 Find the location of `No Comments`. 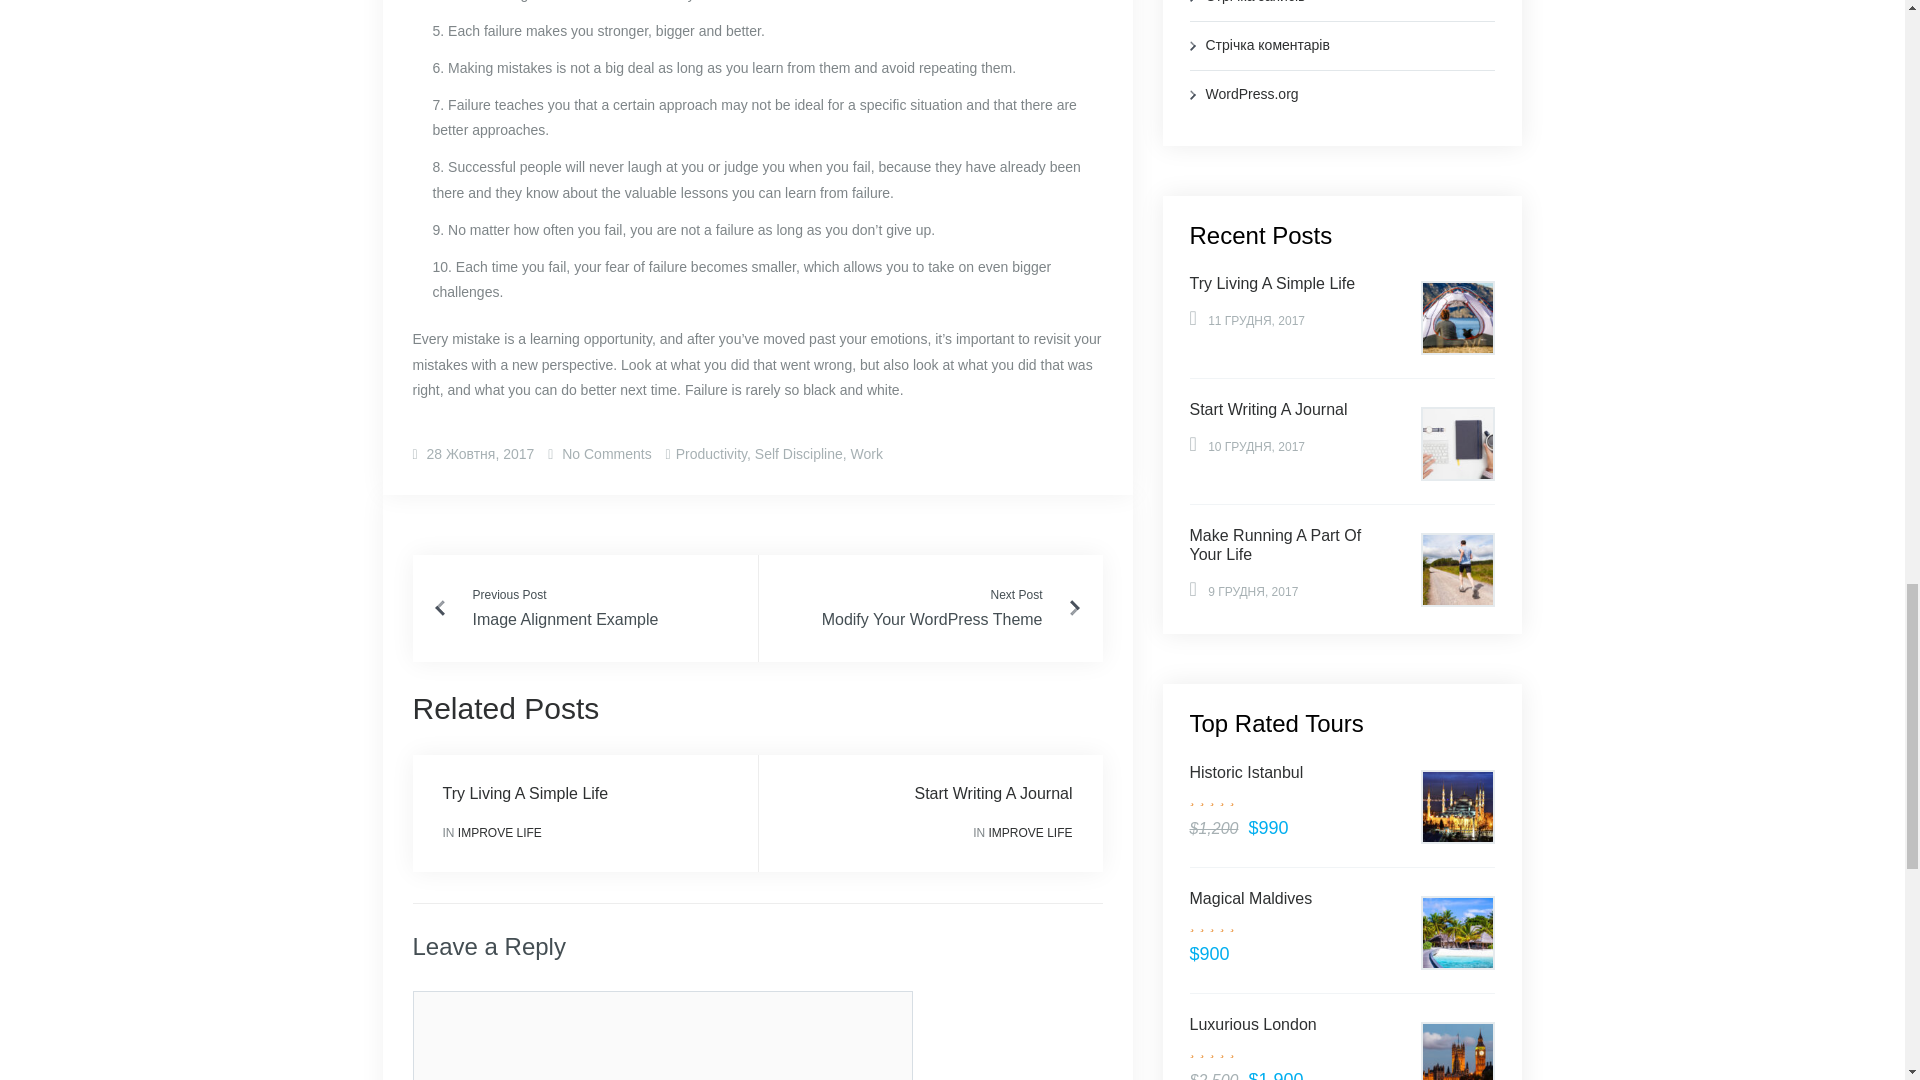

No Comments is located at coordinates (604, 454).